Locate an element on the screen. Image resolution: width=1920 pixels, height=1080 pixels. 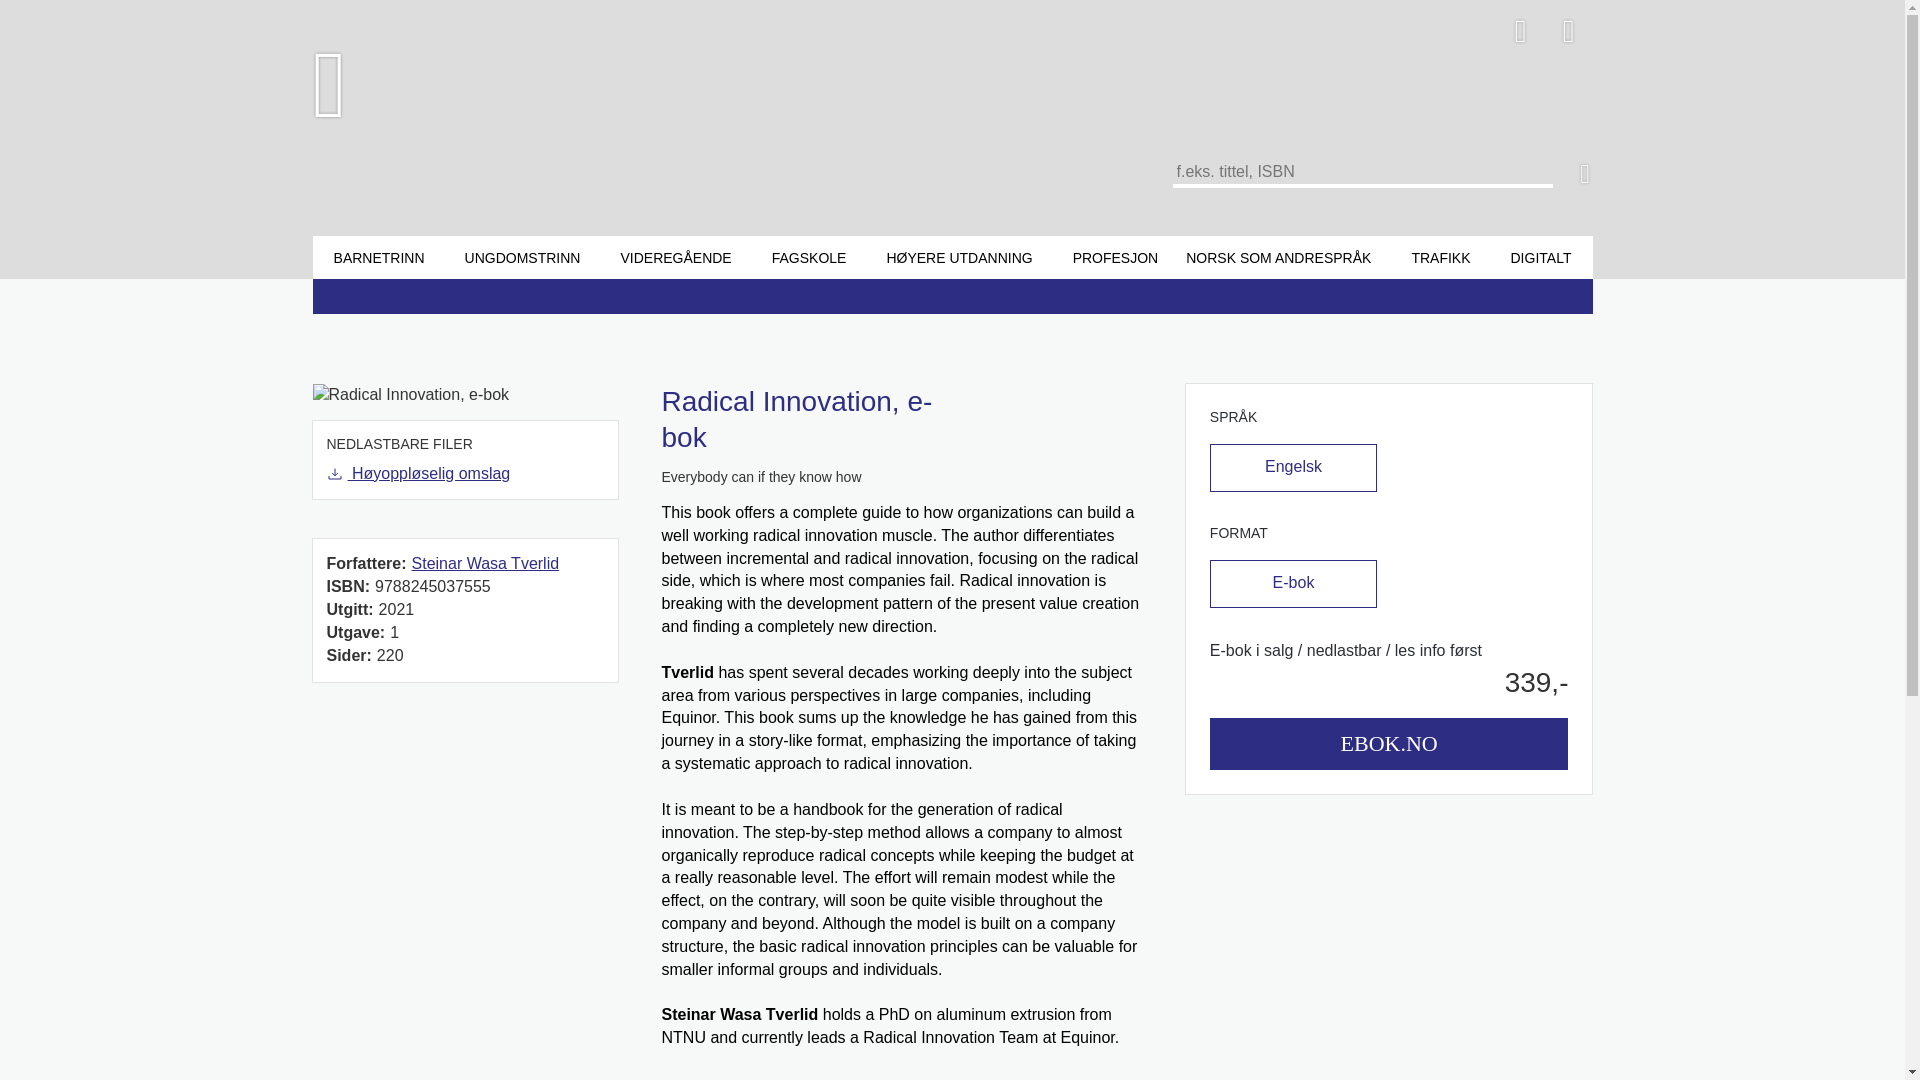
Ungdomstrinn is located at coordinates (522, 257).